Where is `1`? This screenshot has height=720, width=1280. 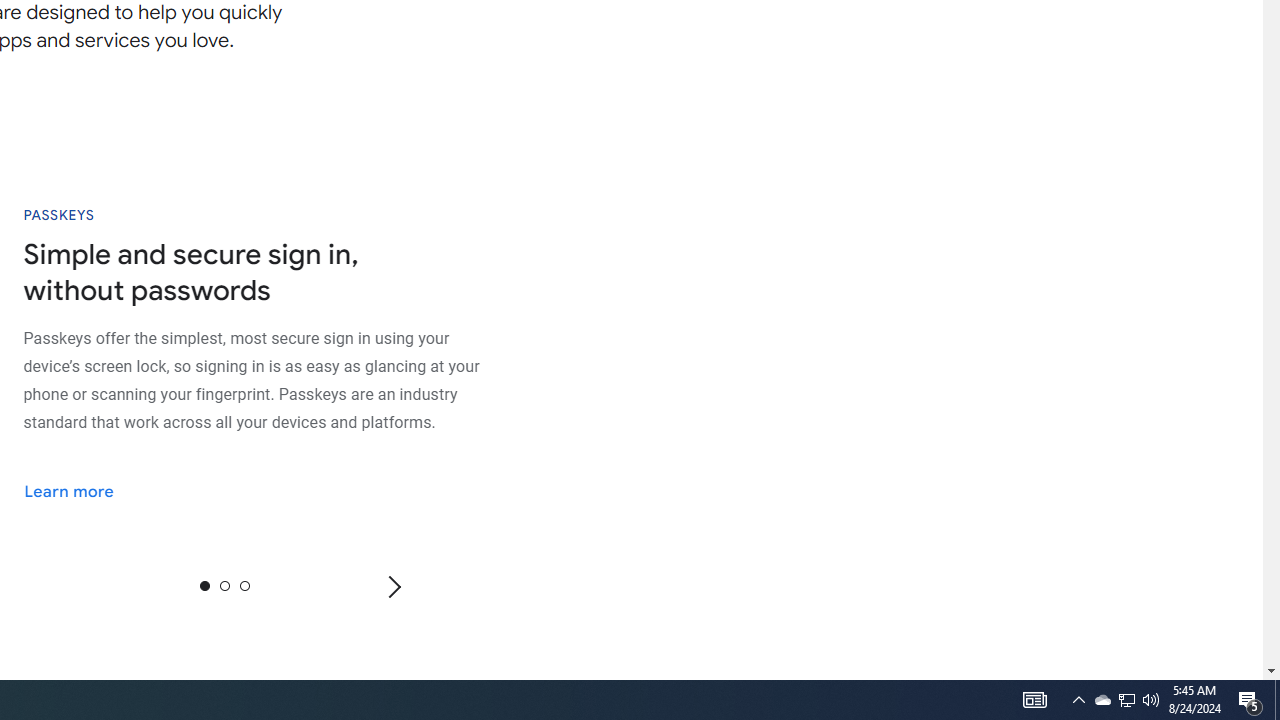
1 is located at coordinates (224, 585).